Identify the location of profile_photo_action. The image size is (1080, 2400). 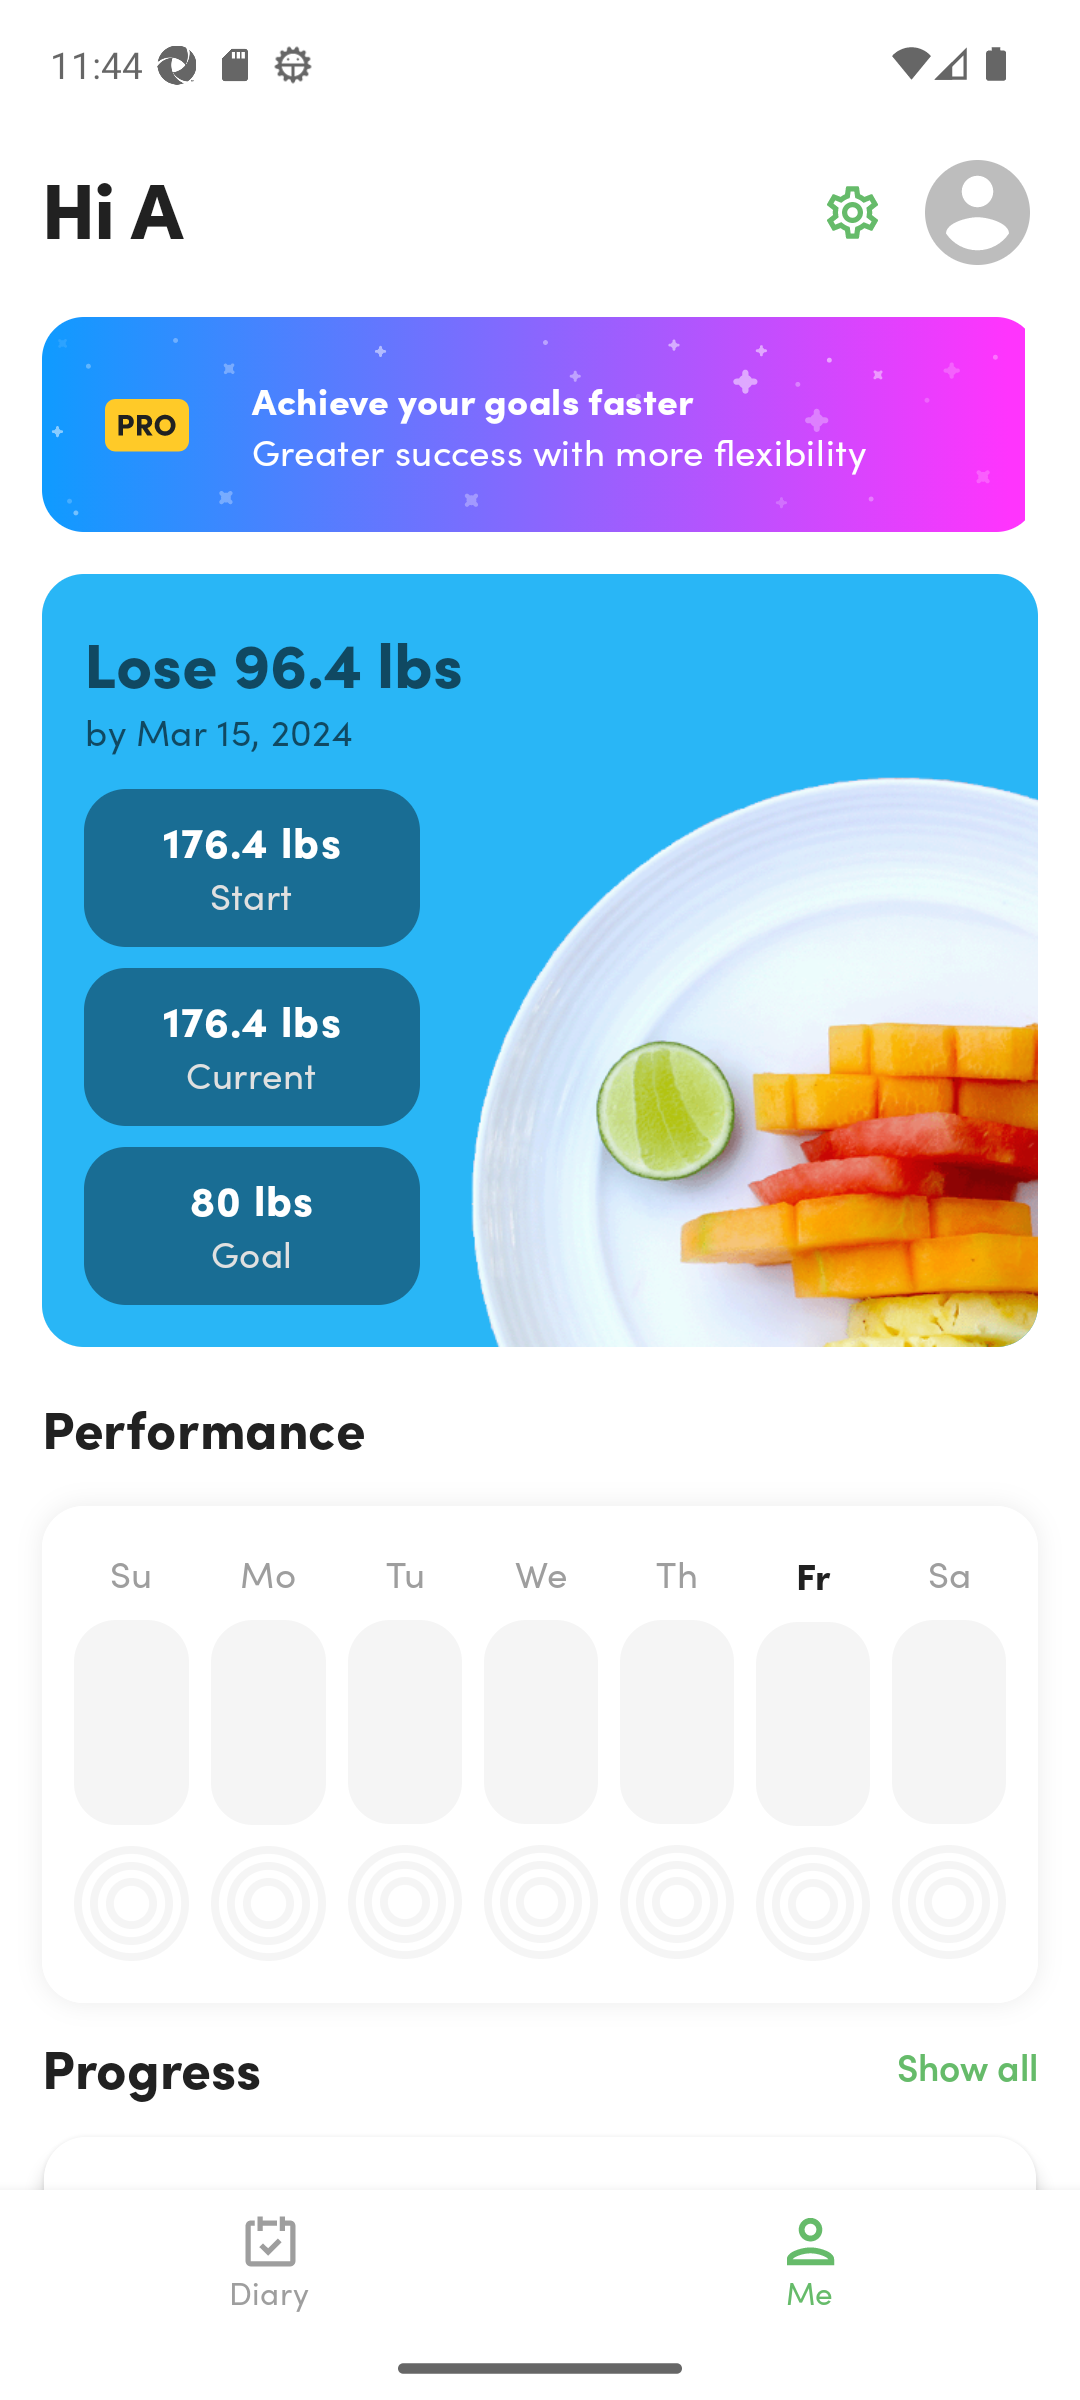
(978, 212).